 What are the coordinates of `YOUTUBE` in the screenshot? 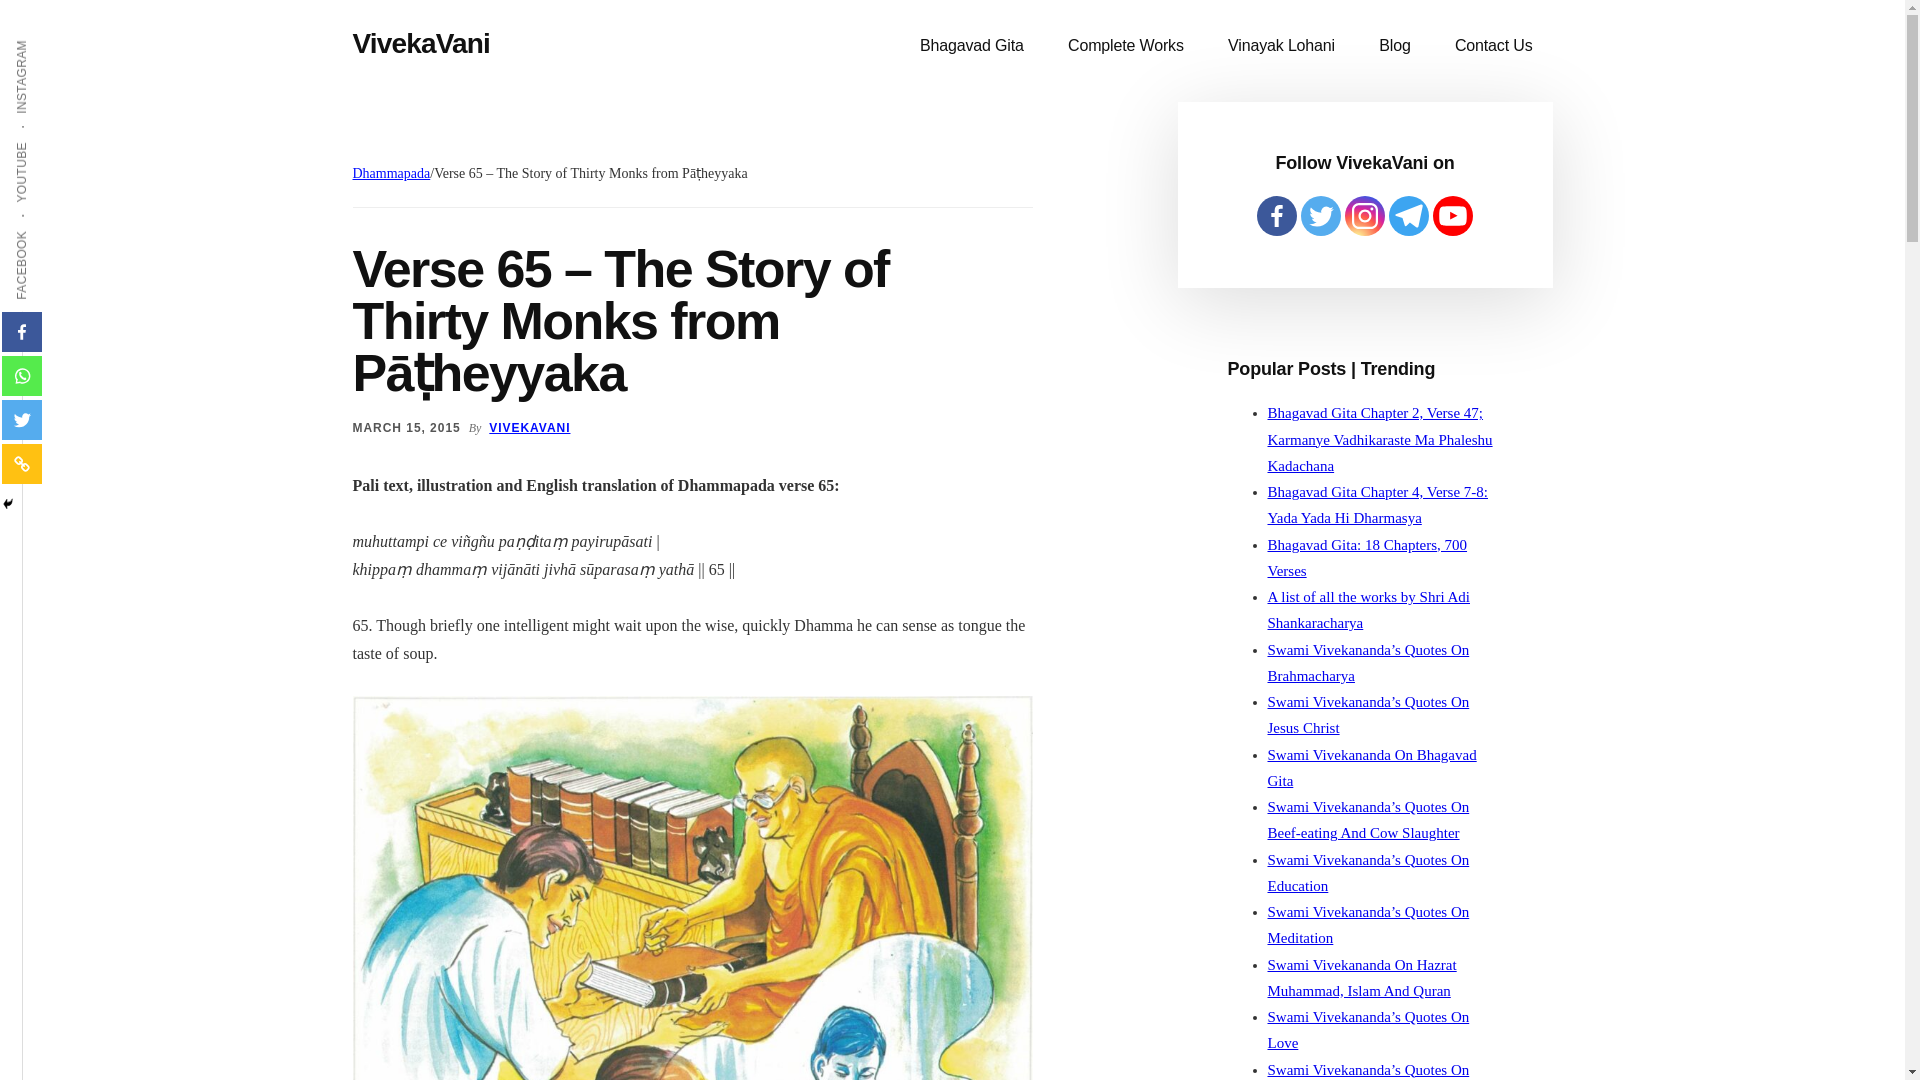 It's located at (54, 140).